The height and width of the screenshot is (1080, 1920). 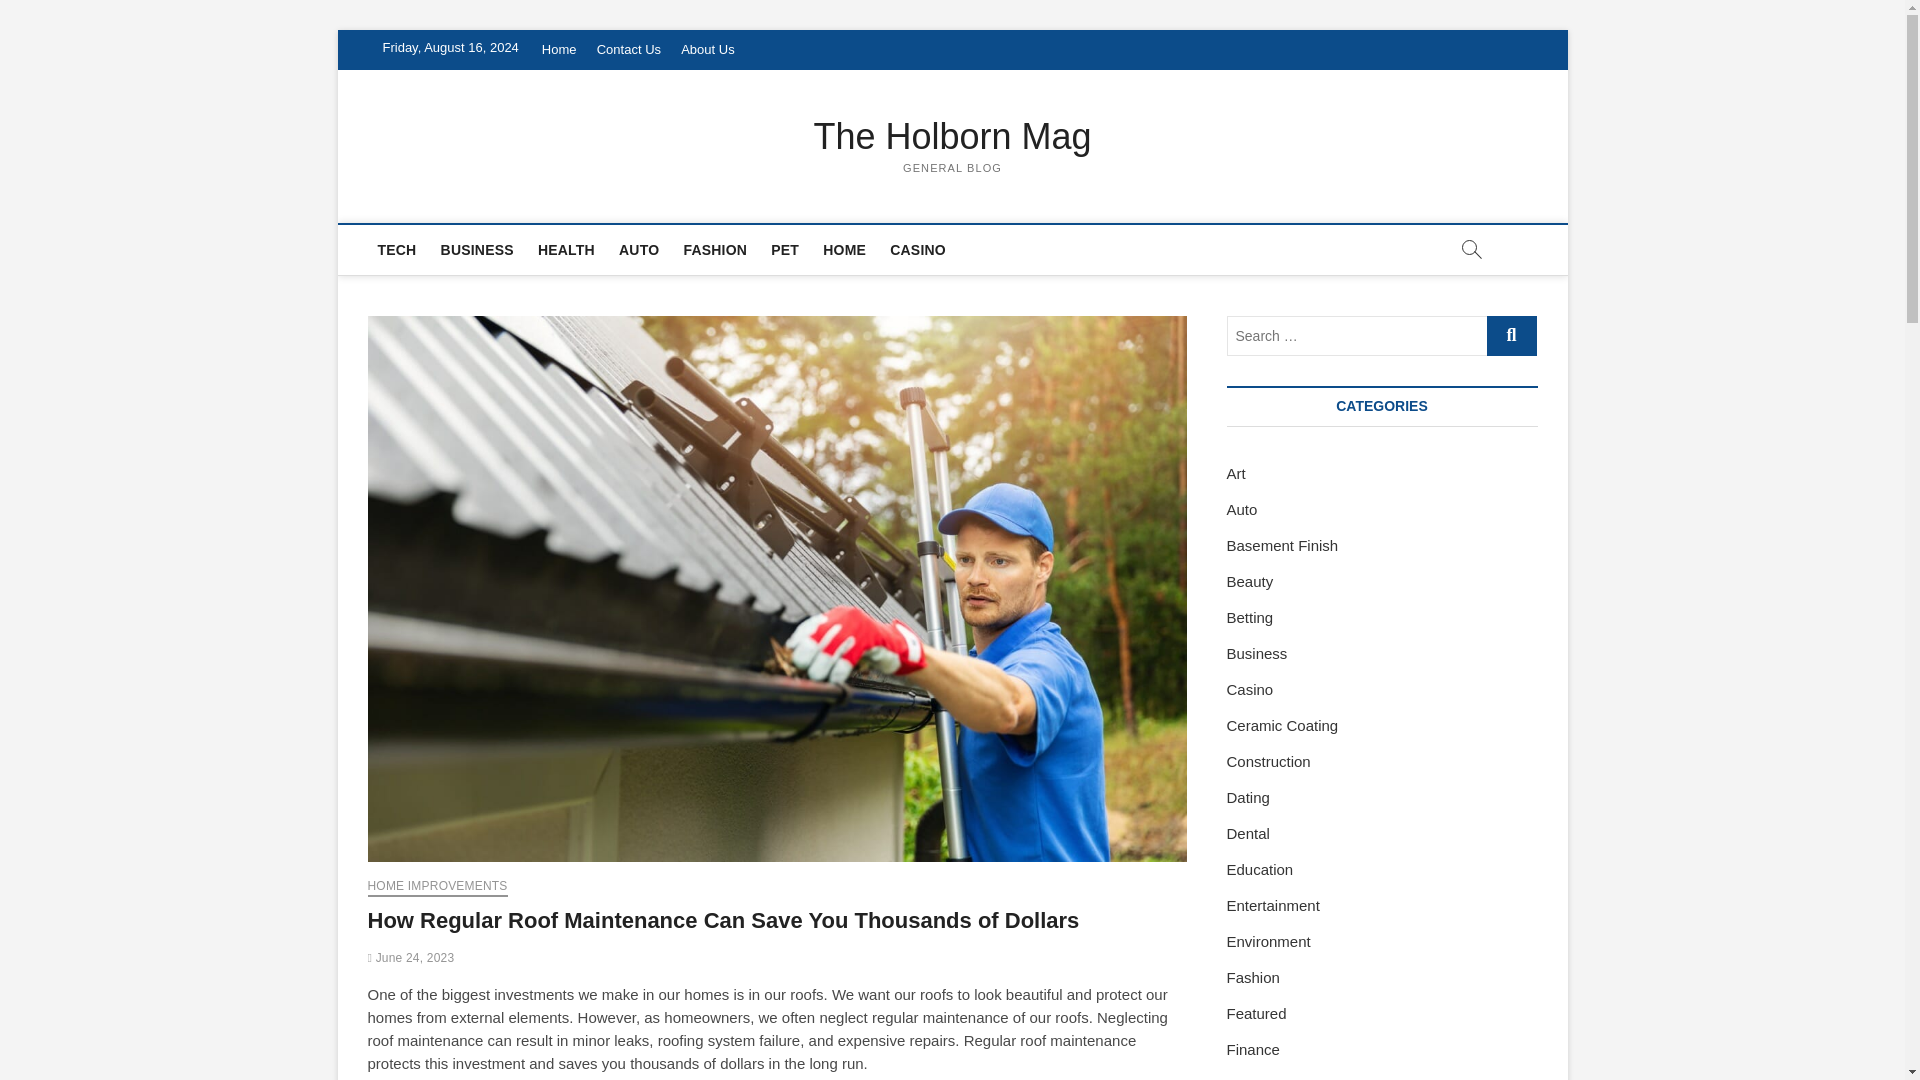 I want to click on Ceramic Coating, so click(x=1282, y=726).